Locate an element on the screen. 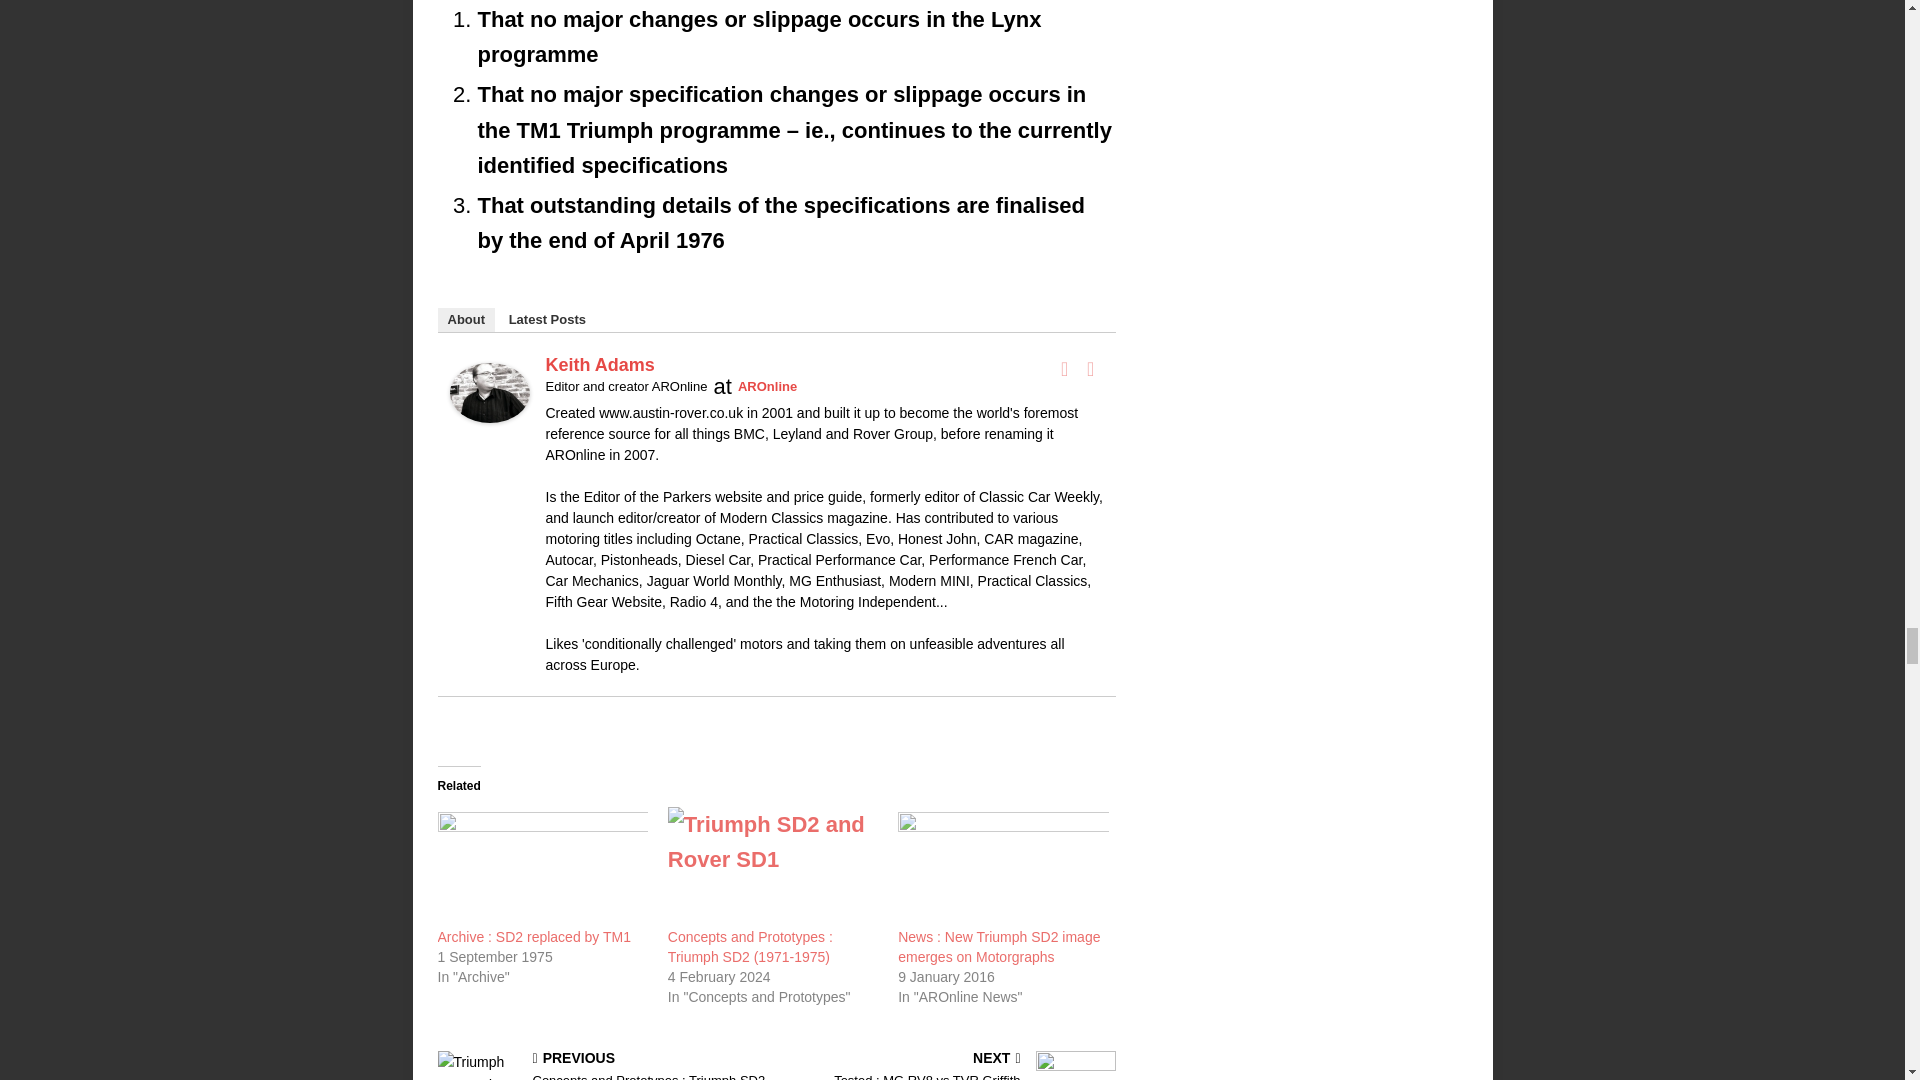  Twitter is located at coordinates (1090, 369).